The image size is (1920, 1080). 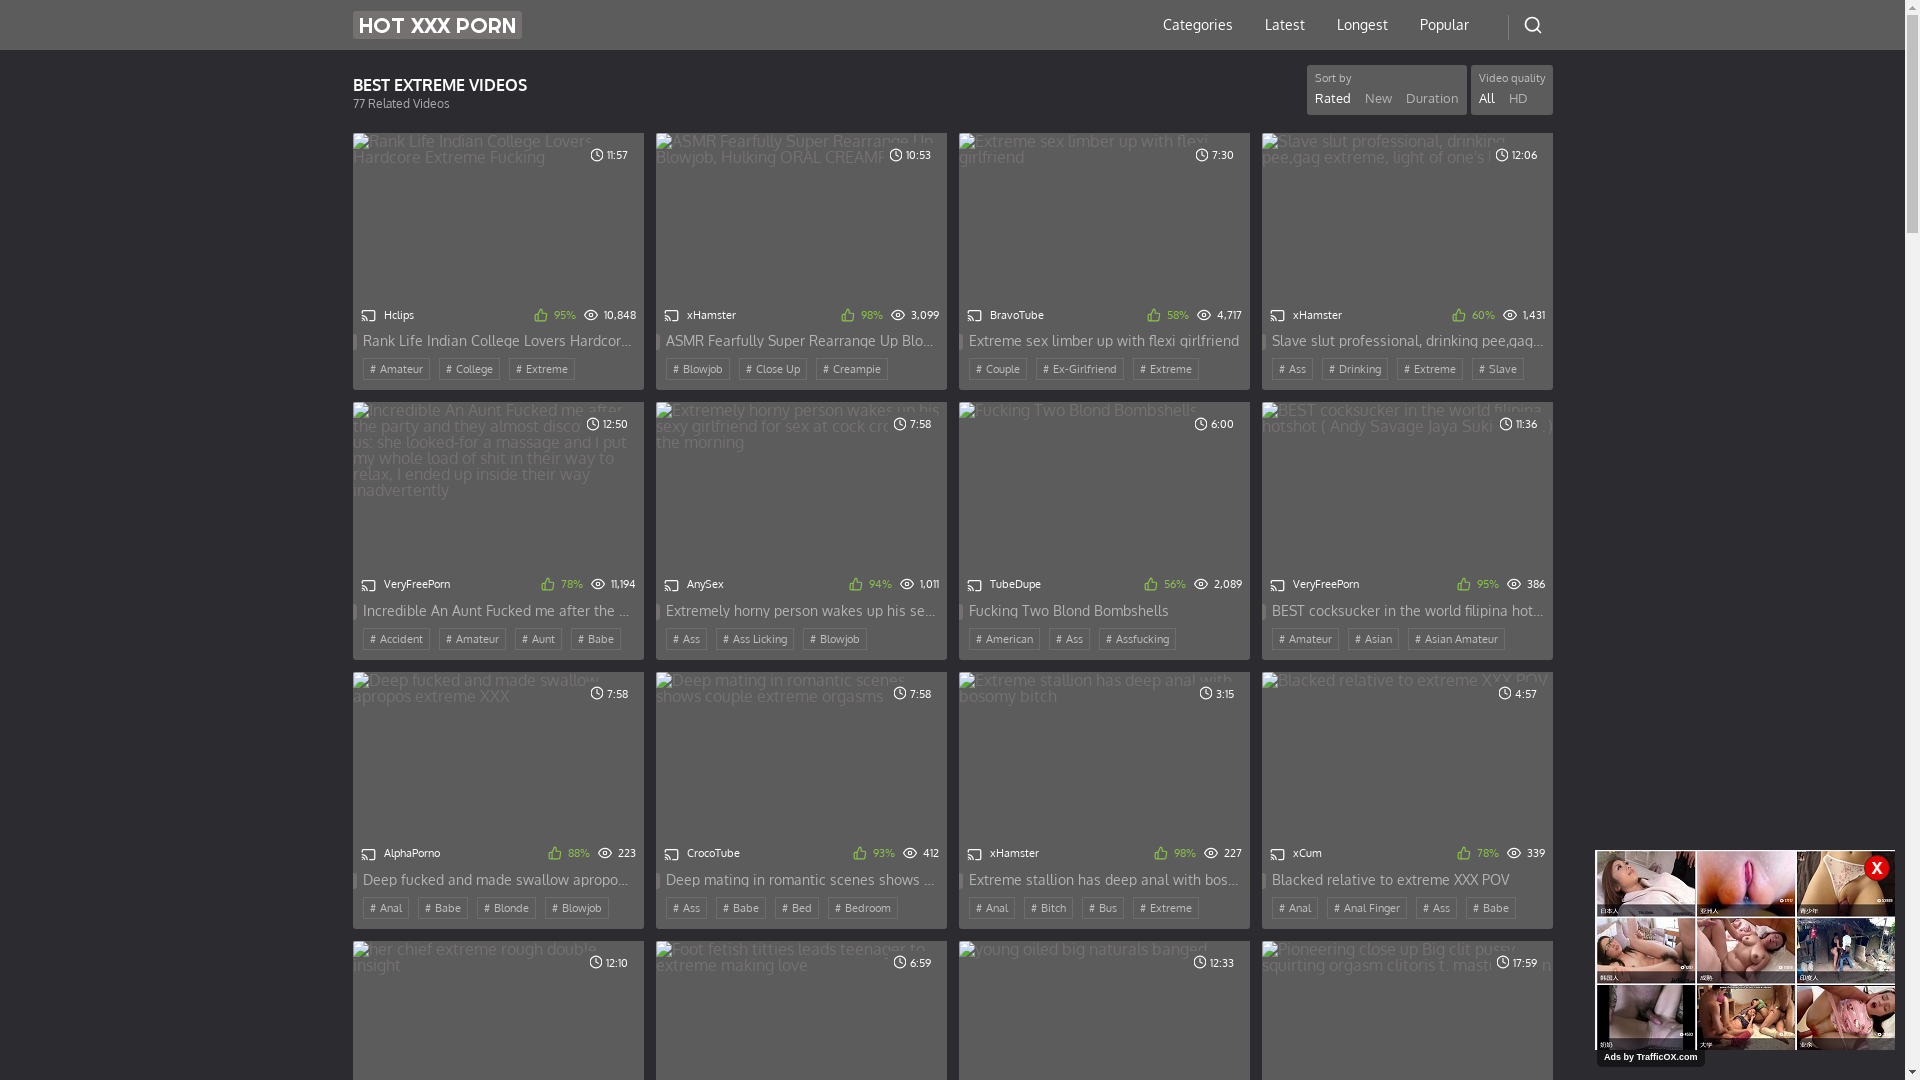 I want to click on VeryFreePorn, so click(x=1314, y=585).